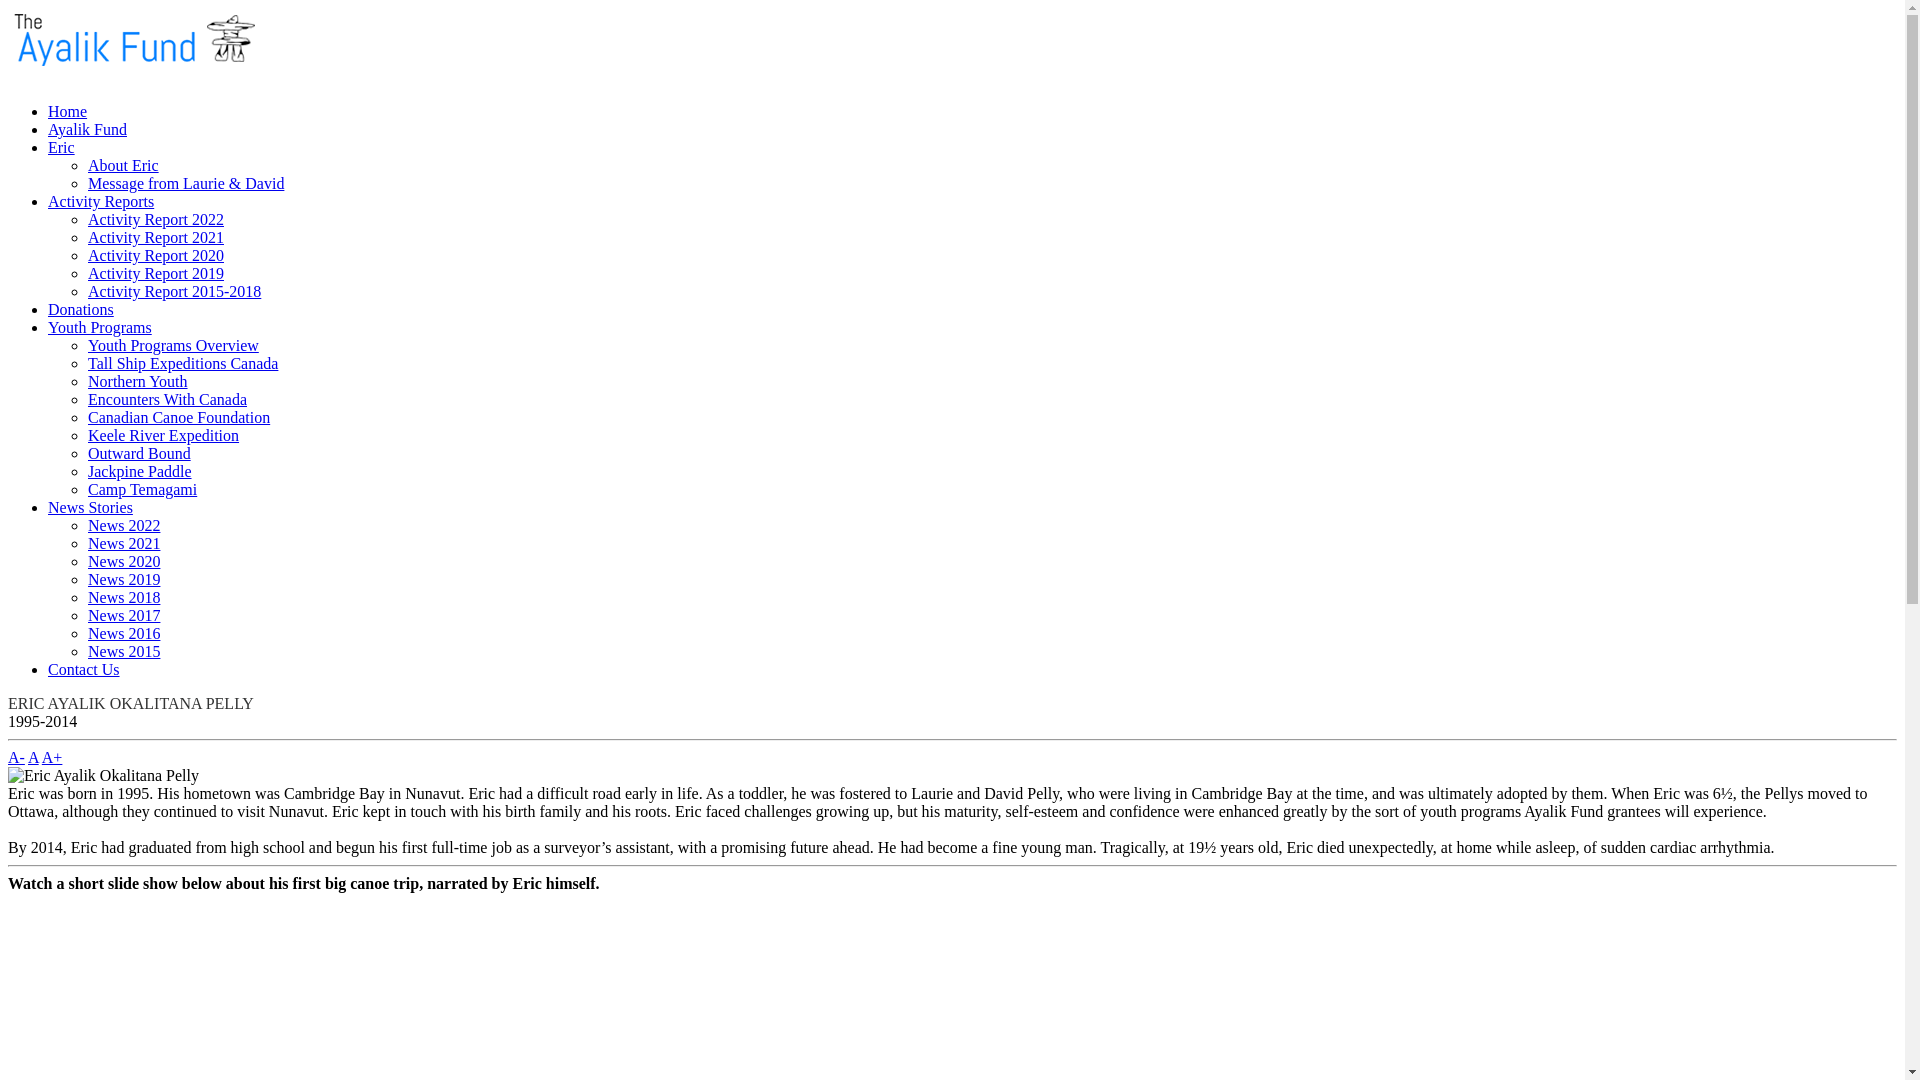 This screenshot has height=1080, width=1920. I want to click on Ayalik Fund, so click(88, 130).